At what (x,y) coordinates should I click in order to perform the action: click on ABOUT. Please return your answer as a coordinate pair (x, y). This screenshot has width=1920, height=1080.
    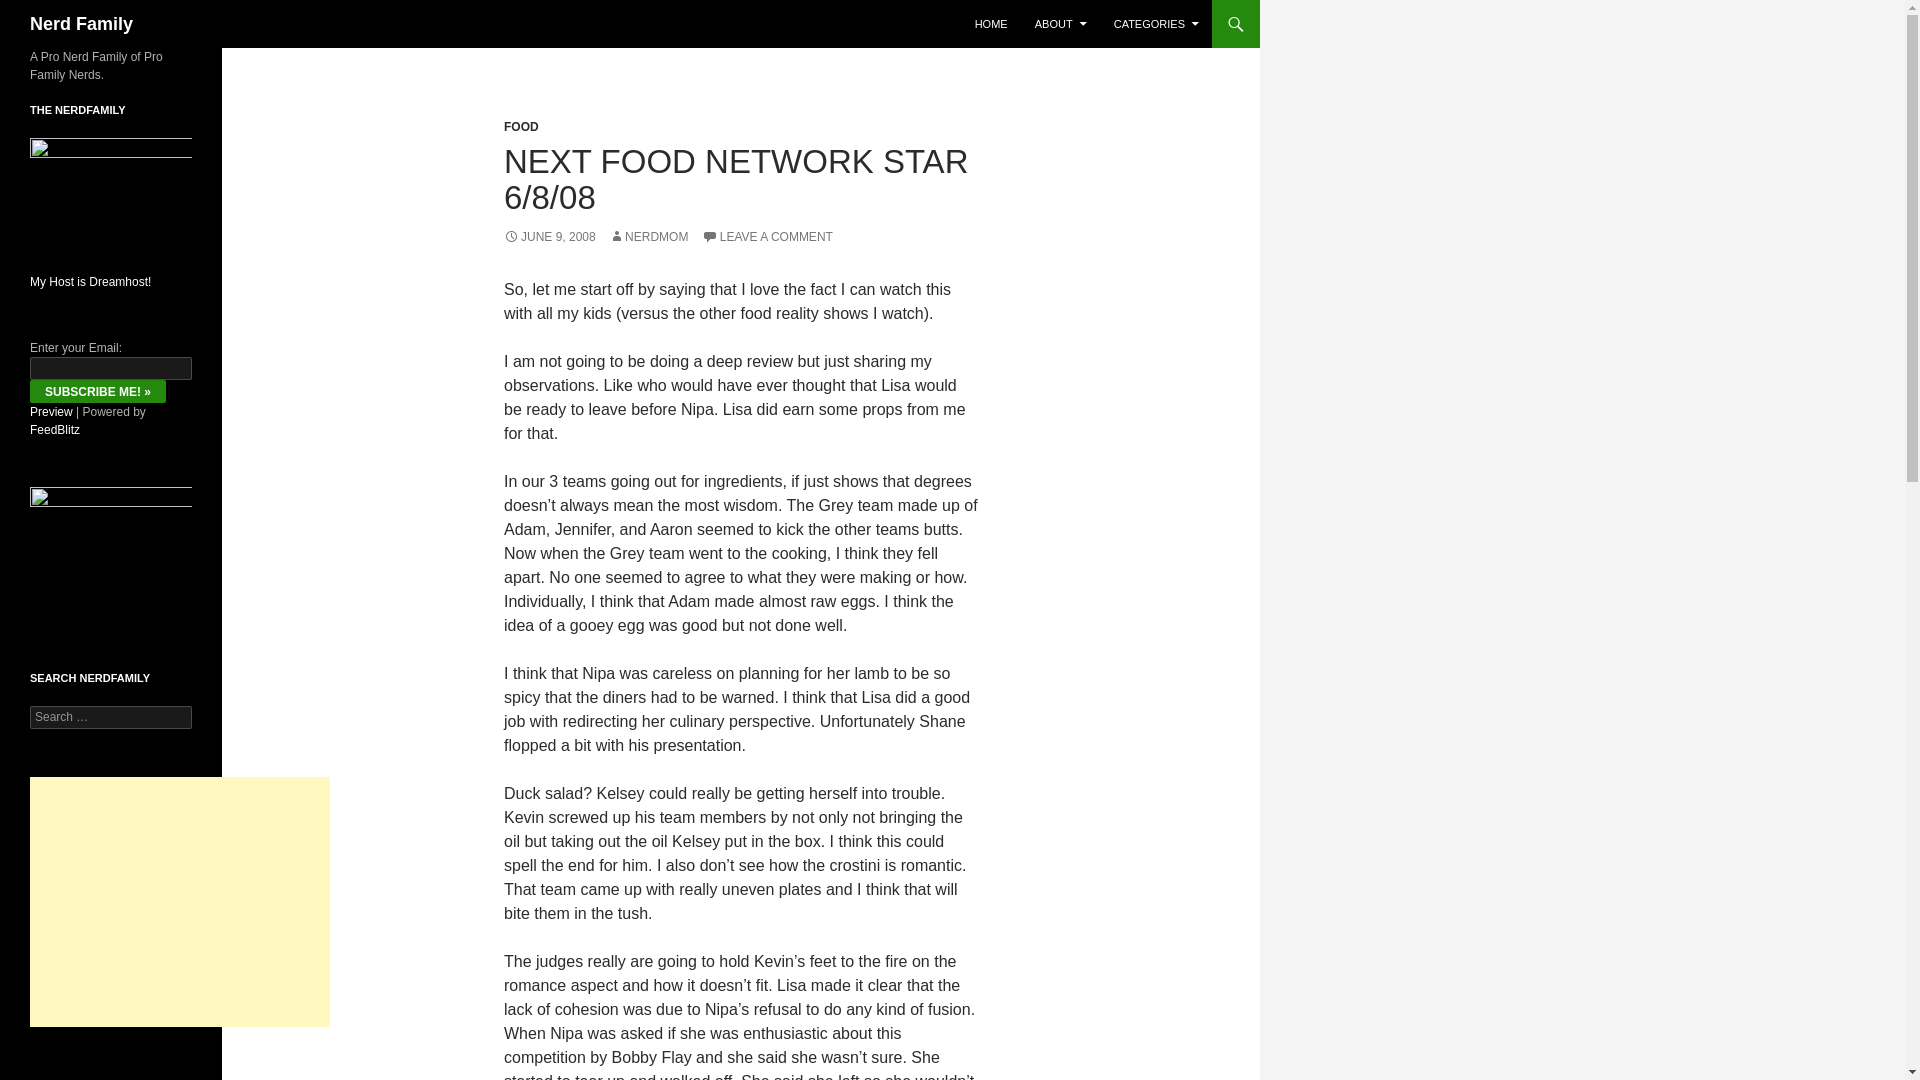
    Looking at the image, I should click on (1060, 24).